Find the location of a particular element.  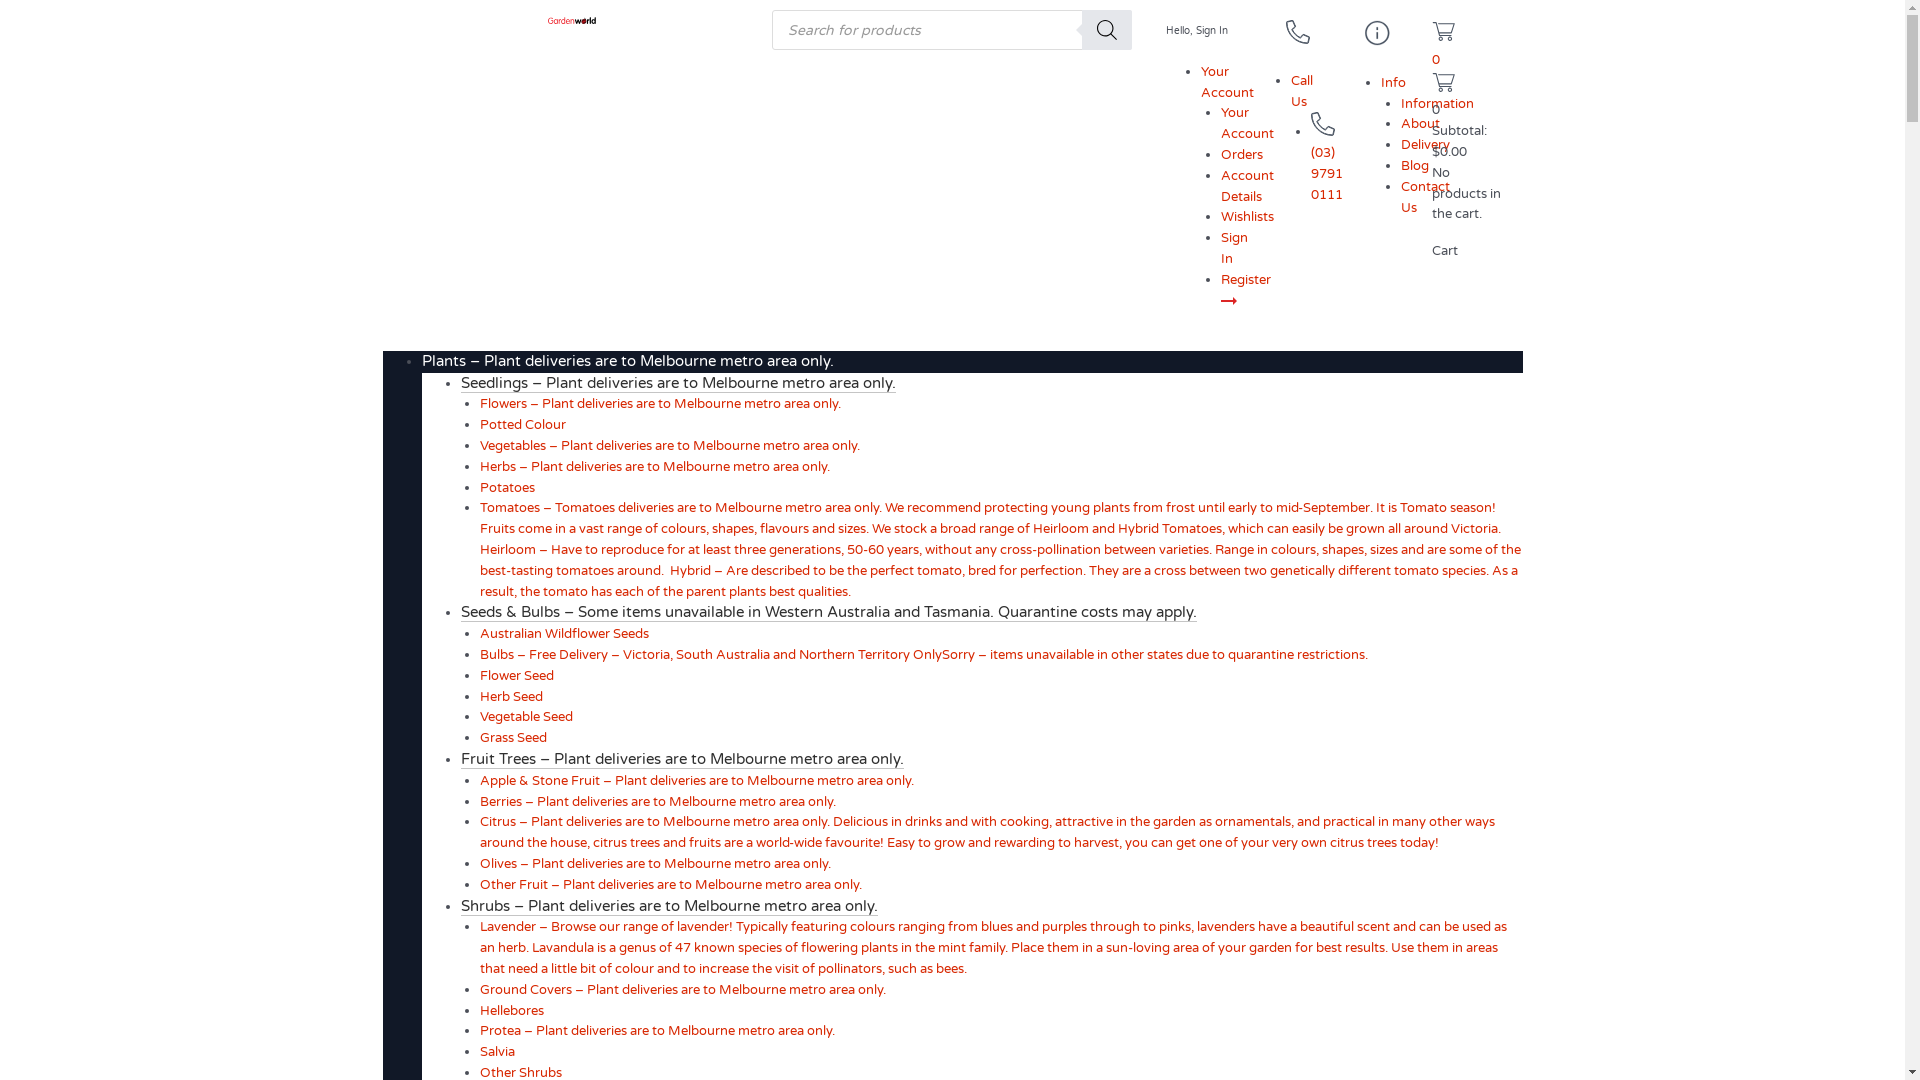

Info is located at coordinates (1394, 83).